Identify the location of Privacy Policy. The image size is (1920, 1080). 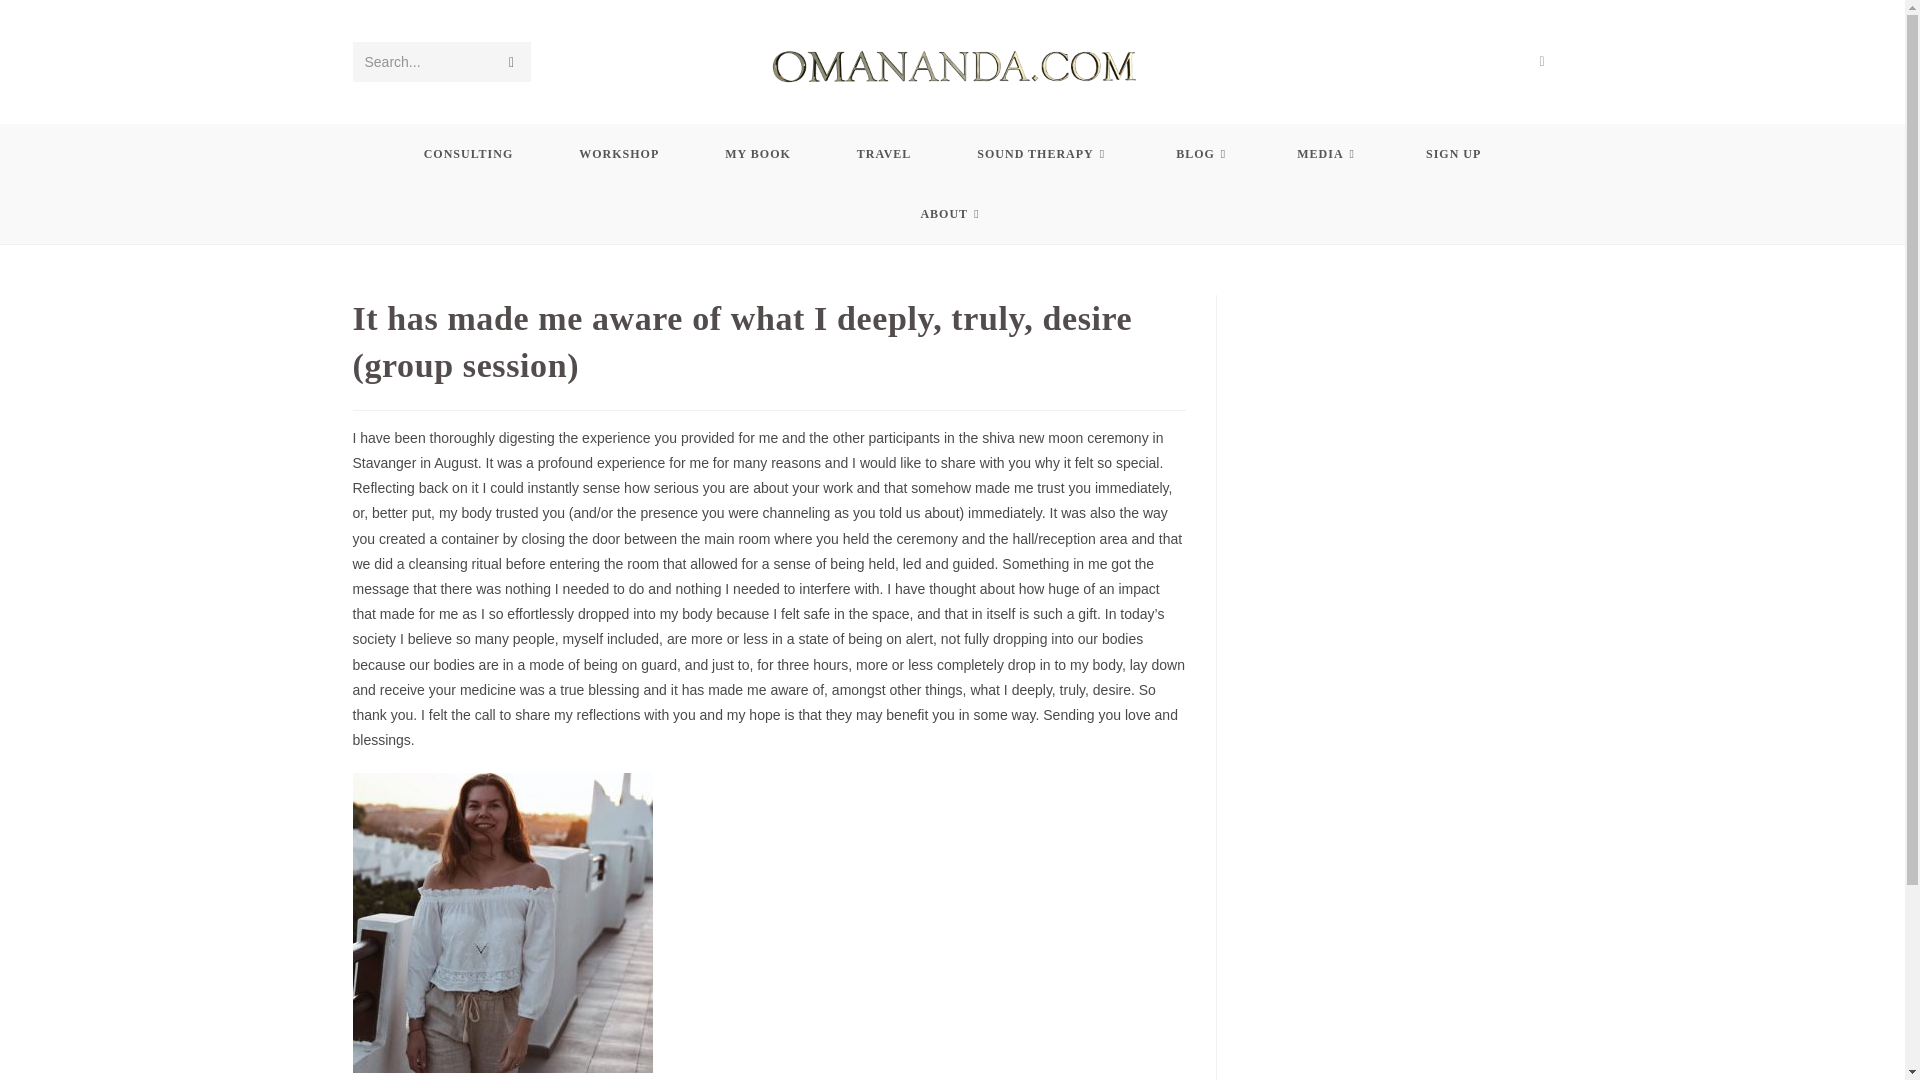
(1456, 1056).